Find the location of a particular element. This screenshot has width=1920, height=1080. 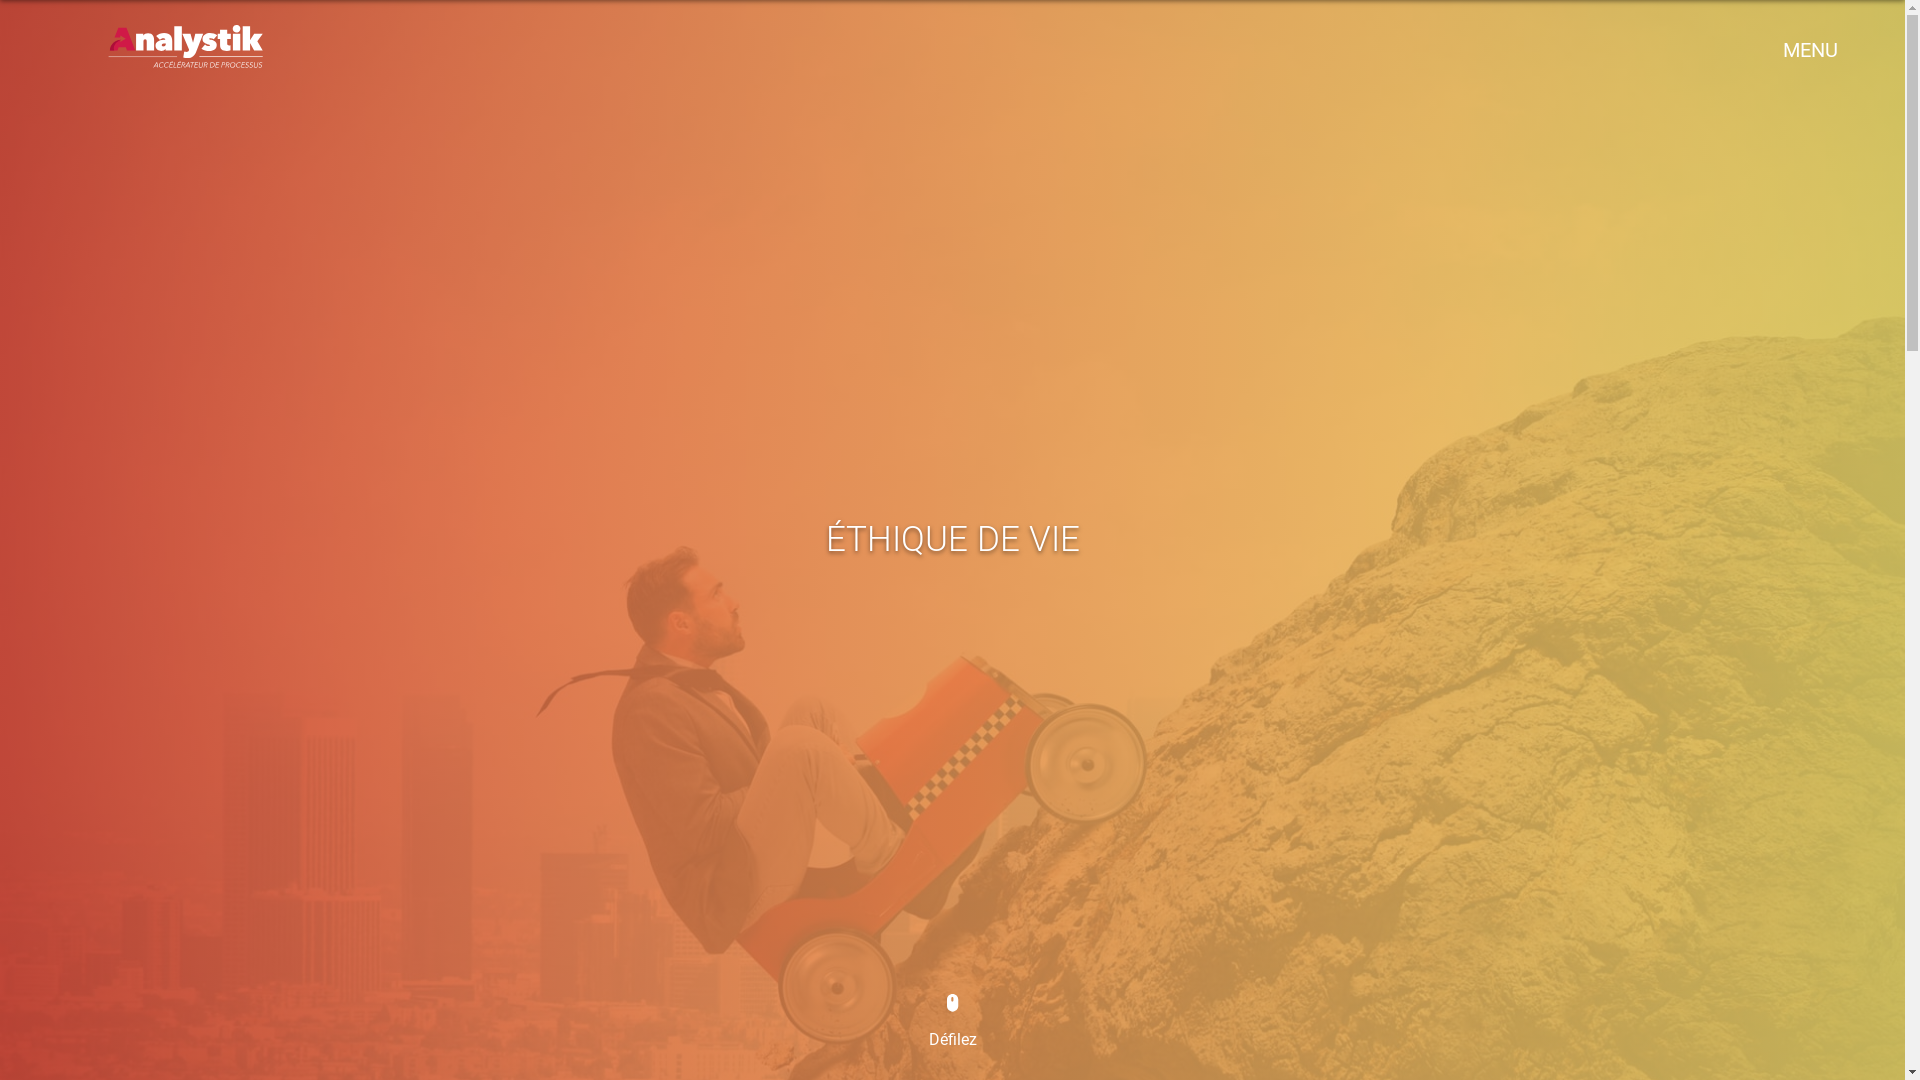

Accueil is located at coordinates (1616, 418).